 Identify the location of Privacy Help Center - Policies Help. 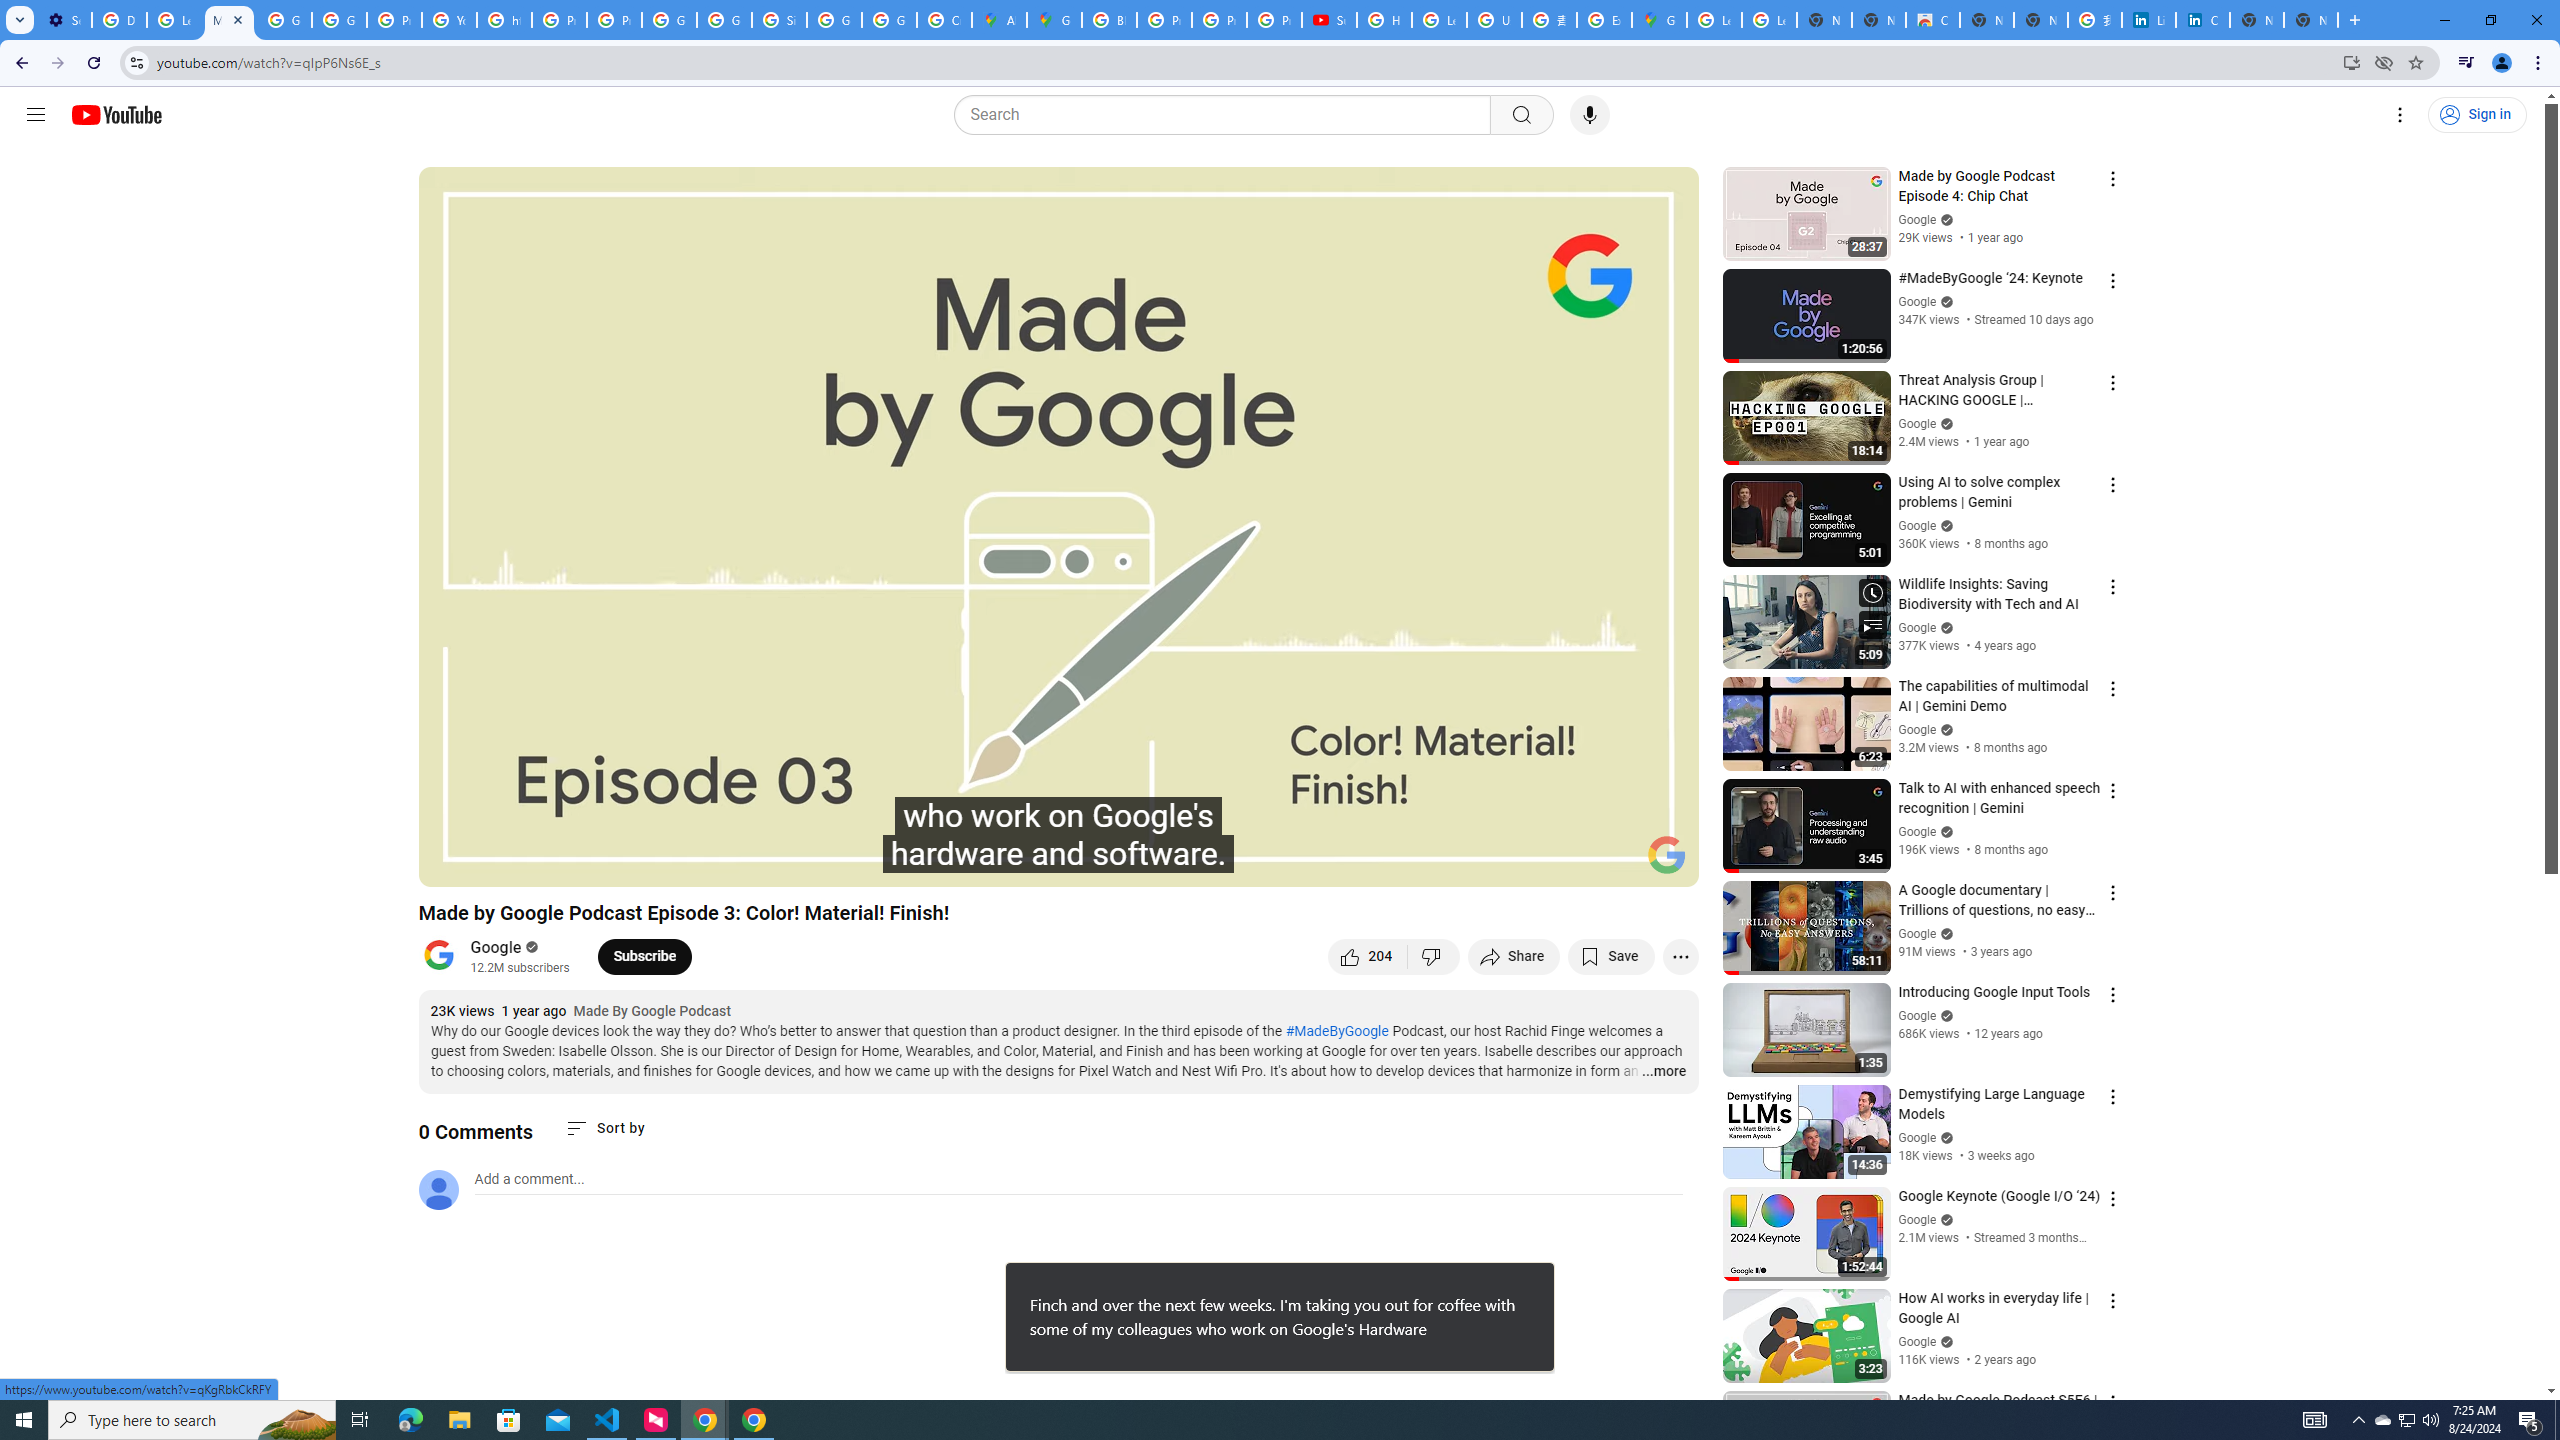
(1219, 20).